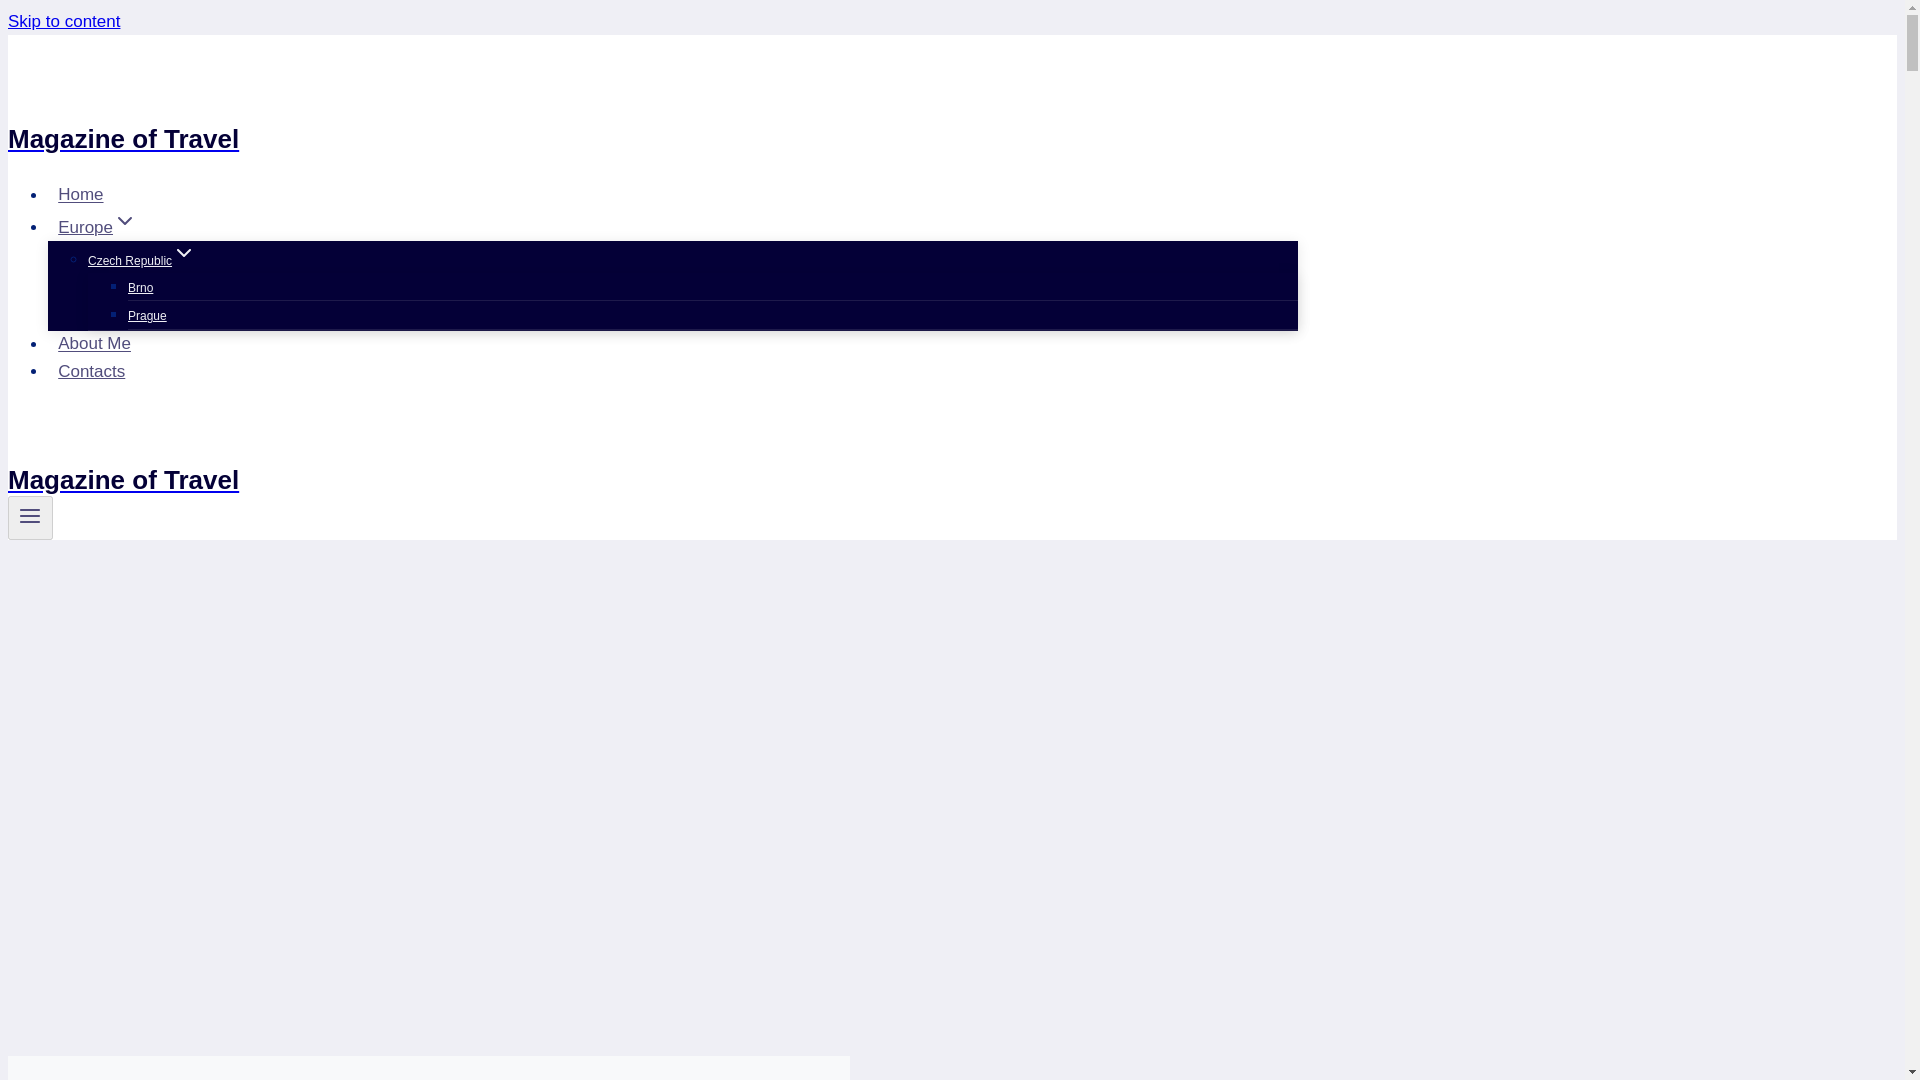  Describe the element at coordinates (63, 21) in the screenshot. I see `Skip to content` at that location.